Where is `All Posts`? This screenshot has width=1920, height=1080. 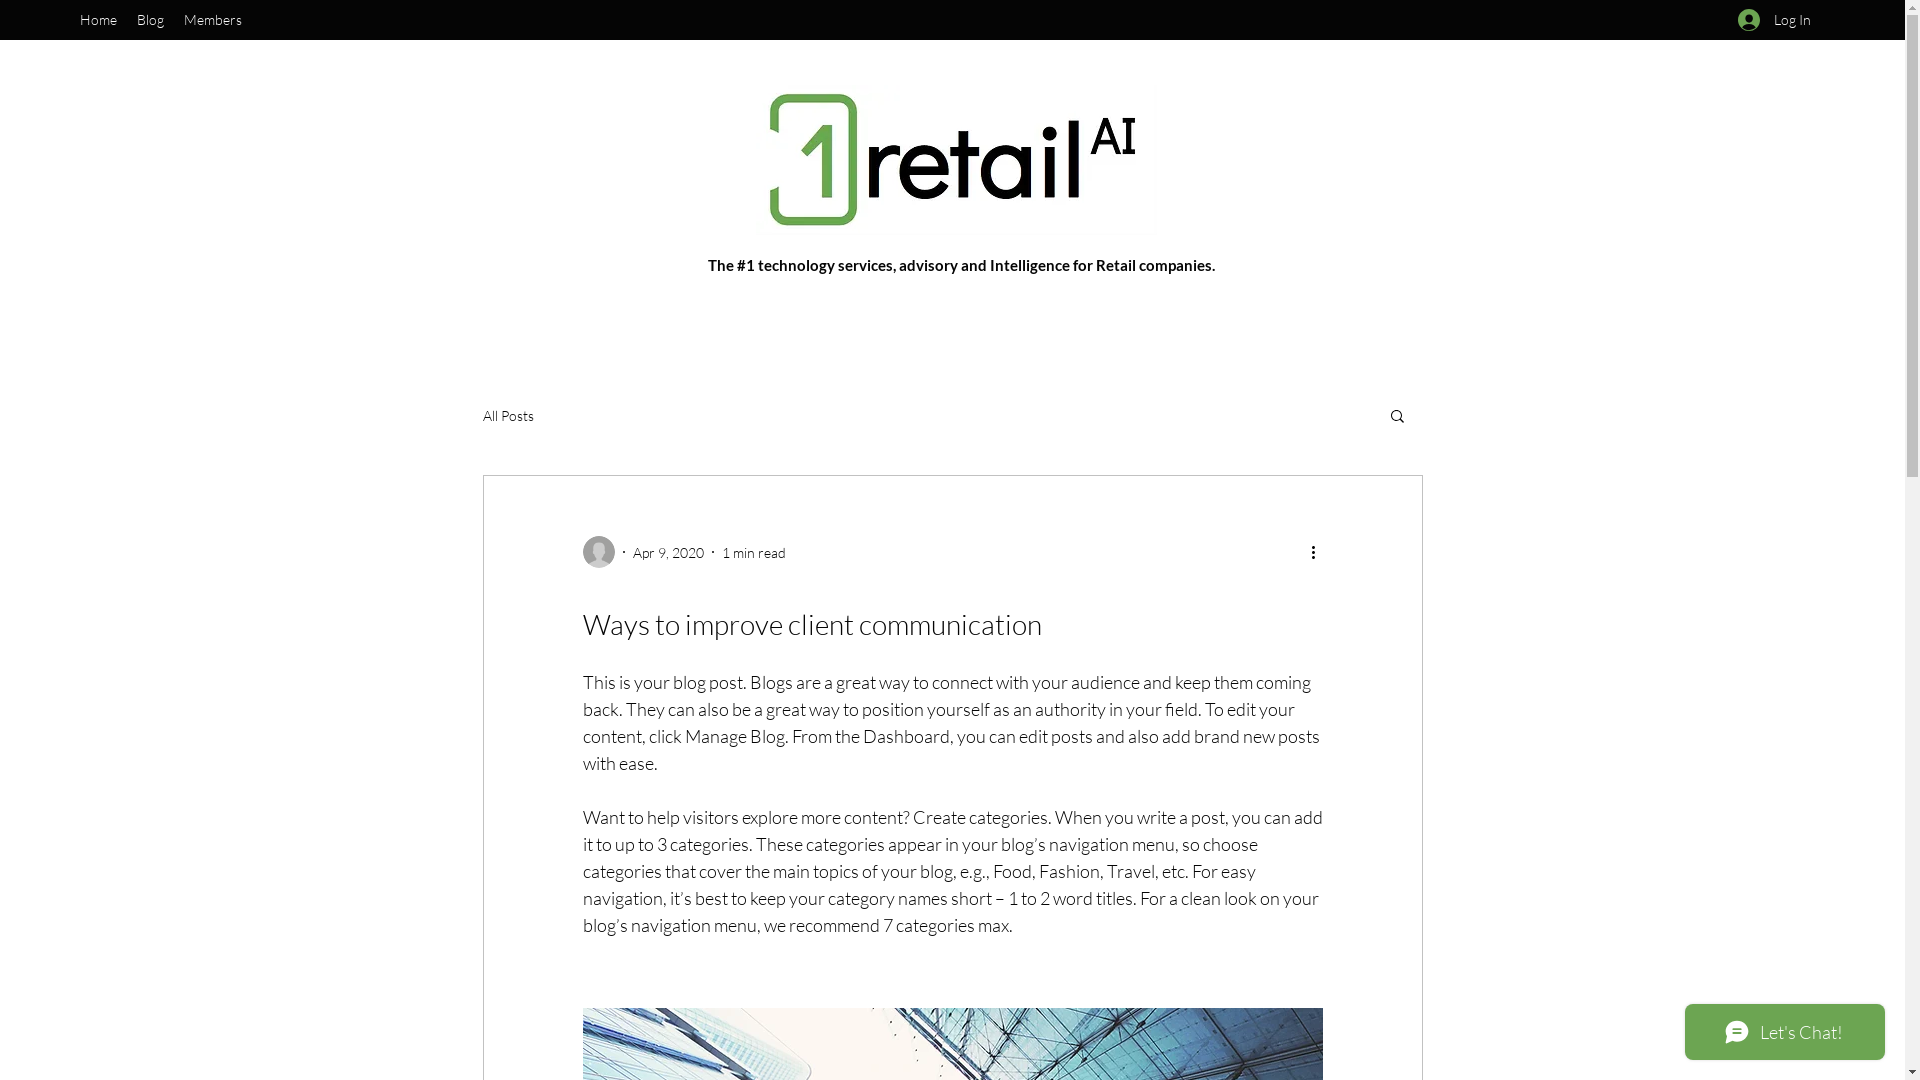 All Posts is located at coordinates (508, 416).